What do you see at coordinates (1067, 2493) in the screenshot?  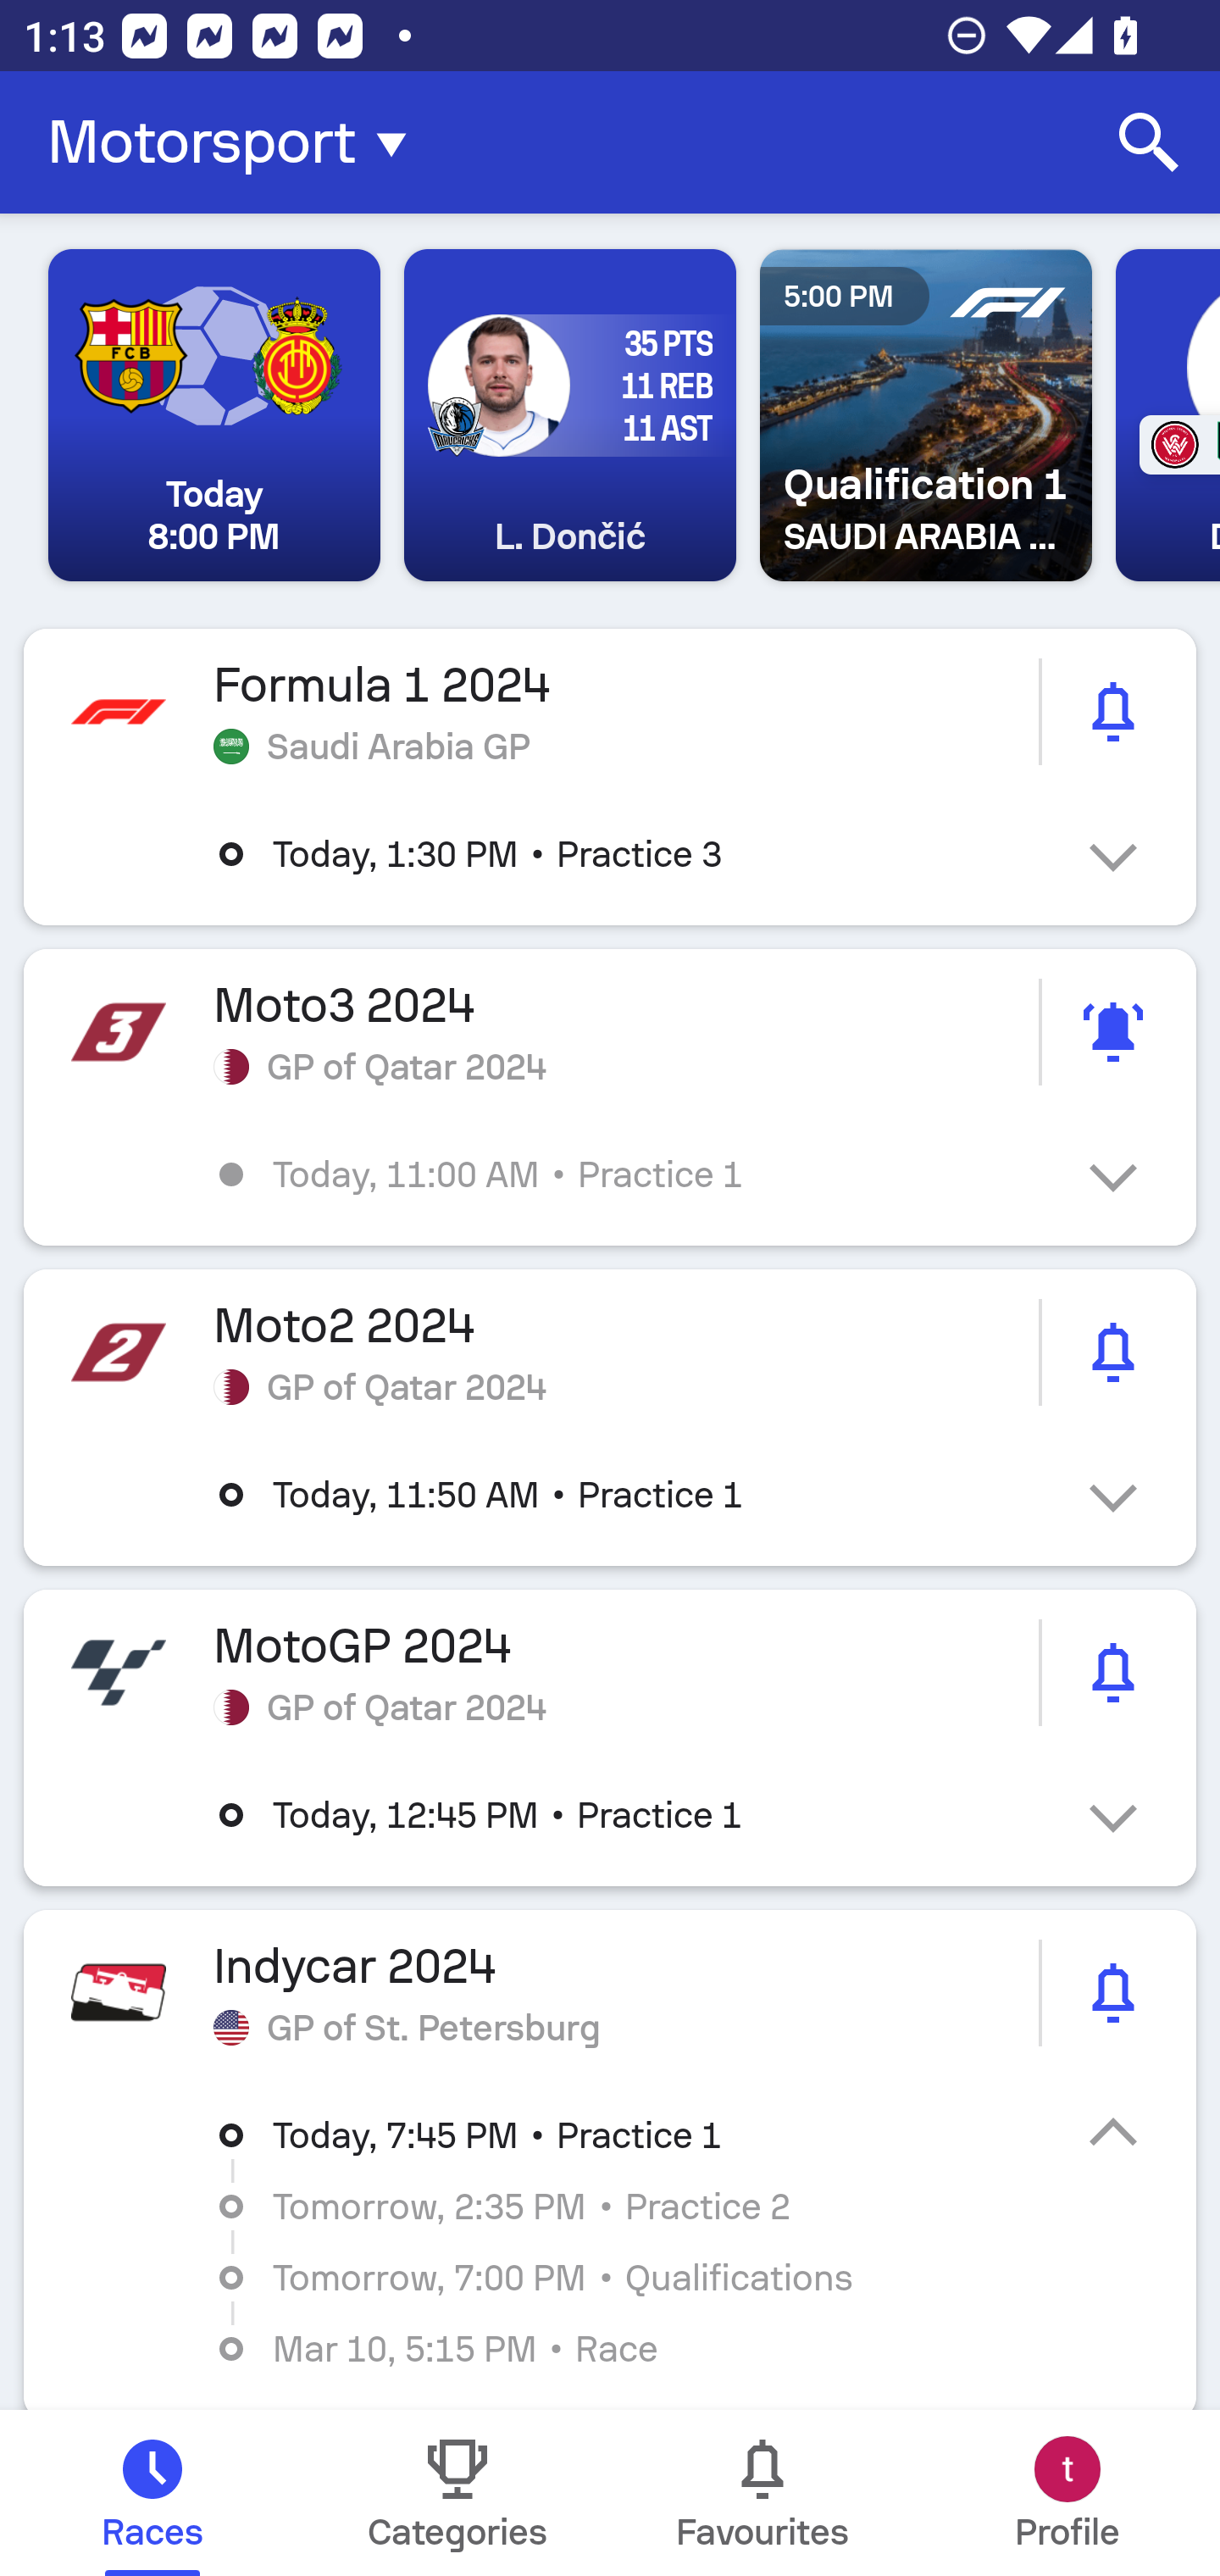 I see `Profile` at bounding box center [1067, 2493].